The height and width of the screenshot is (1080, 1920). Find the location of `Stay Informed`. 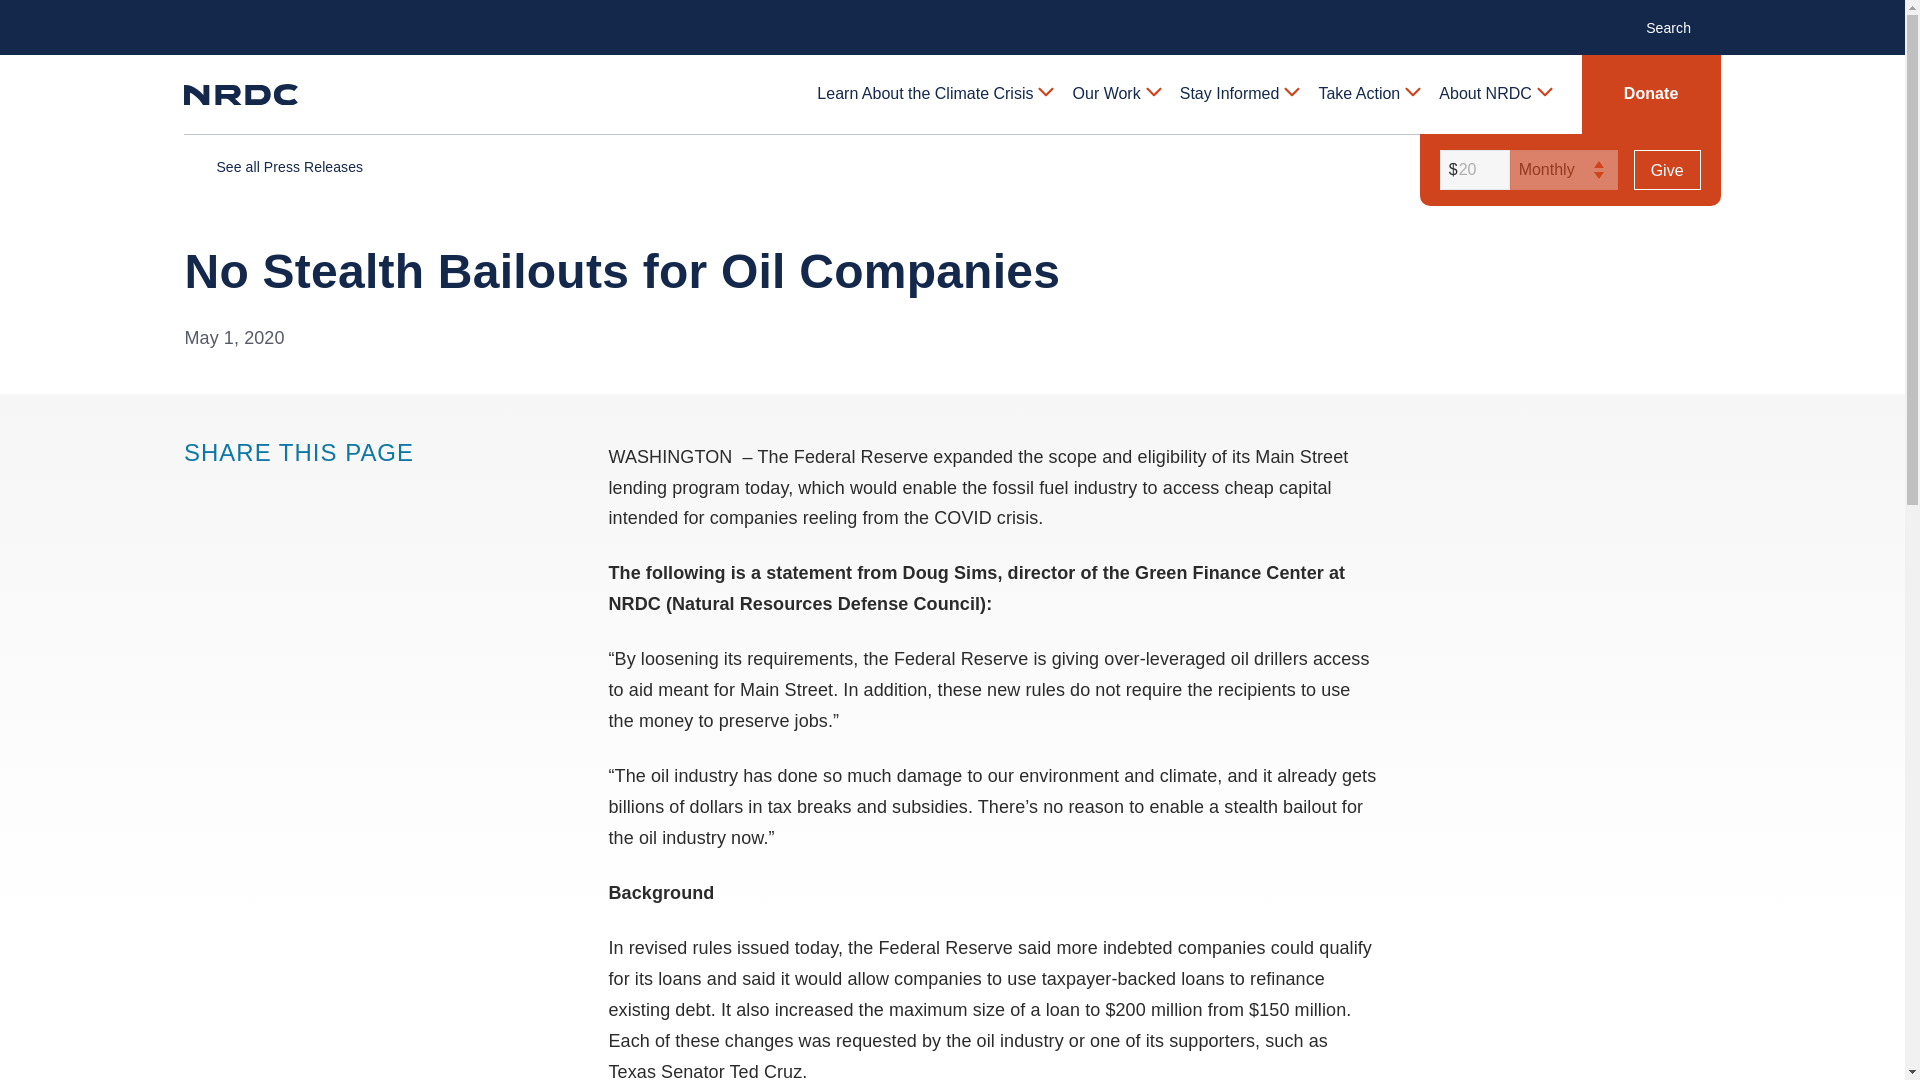

Stay Informed is located at coordinates (1238, 94).